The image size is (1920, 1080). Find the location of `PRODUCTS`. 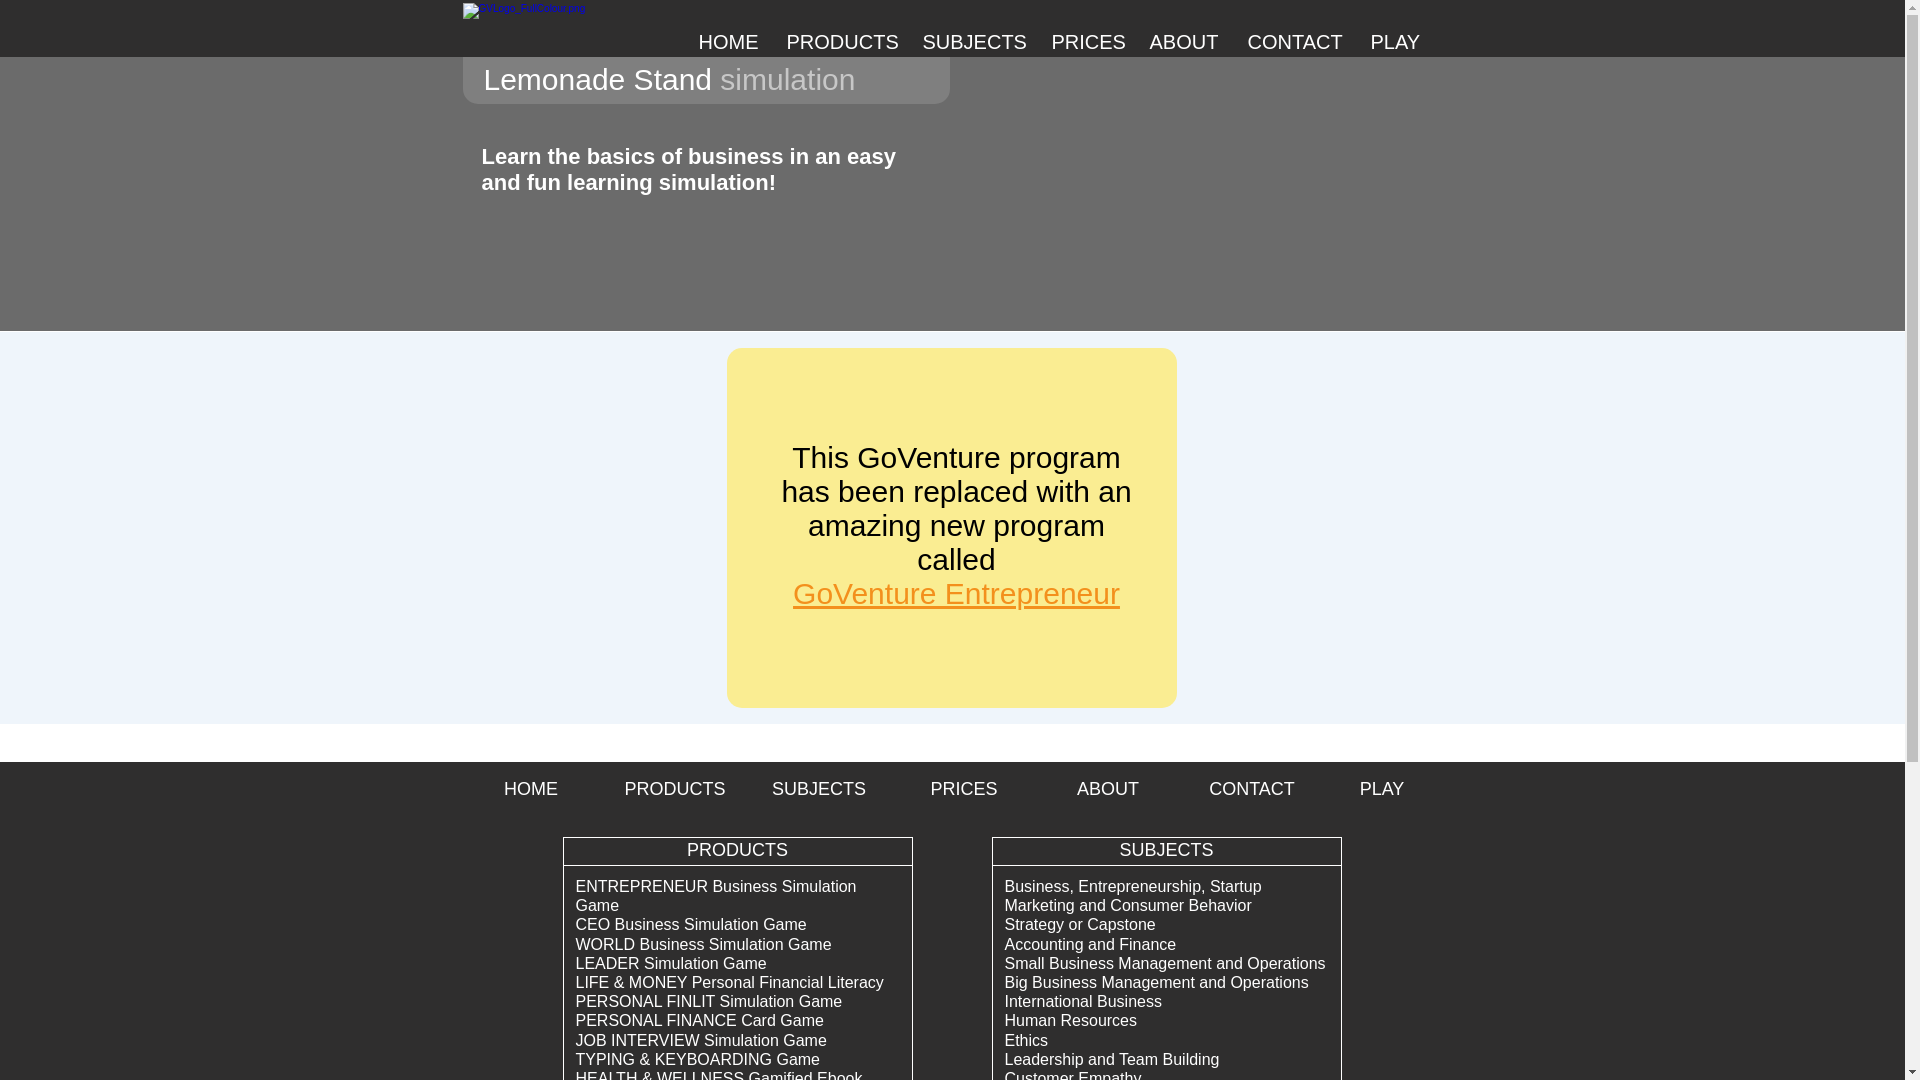

PRODUCTS is located at coordinates (838, 42).